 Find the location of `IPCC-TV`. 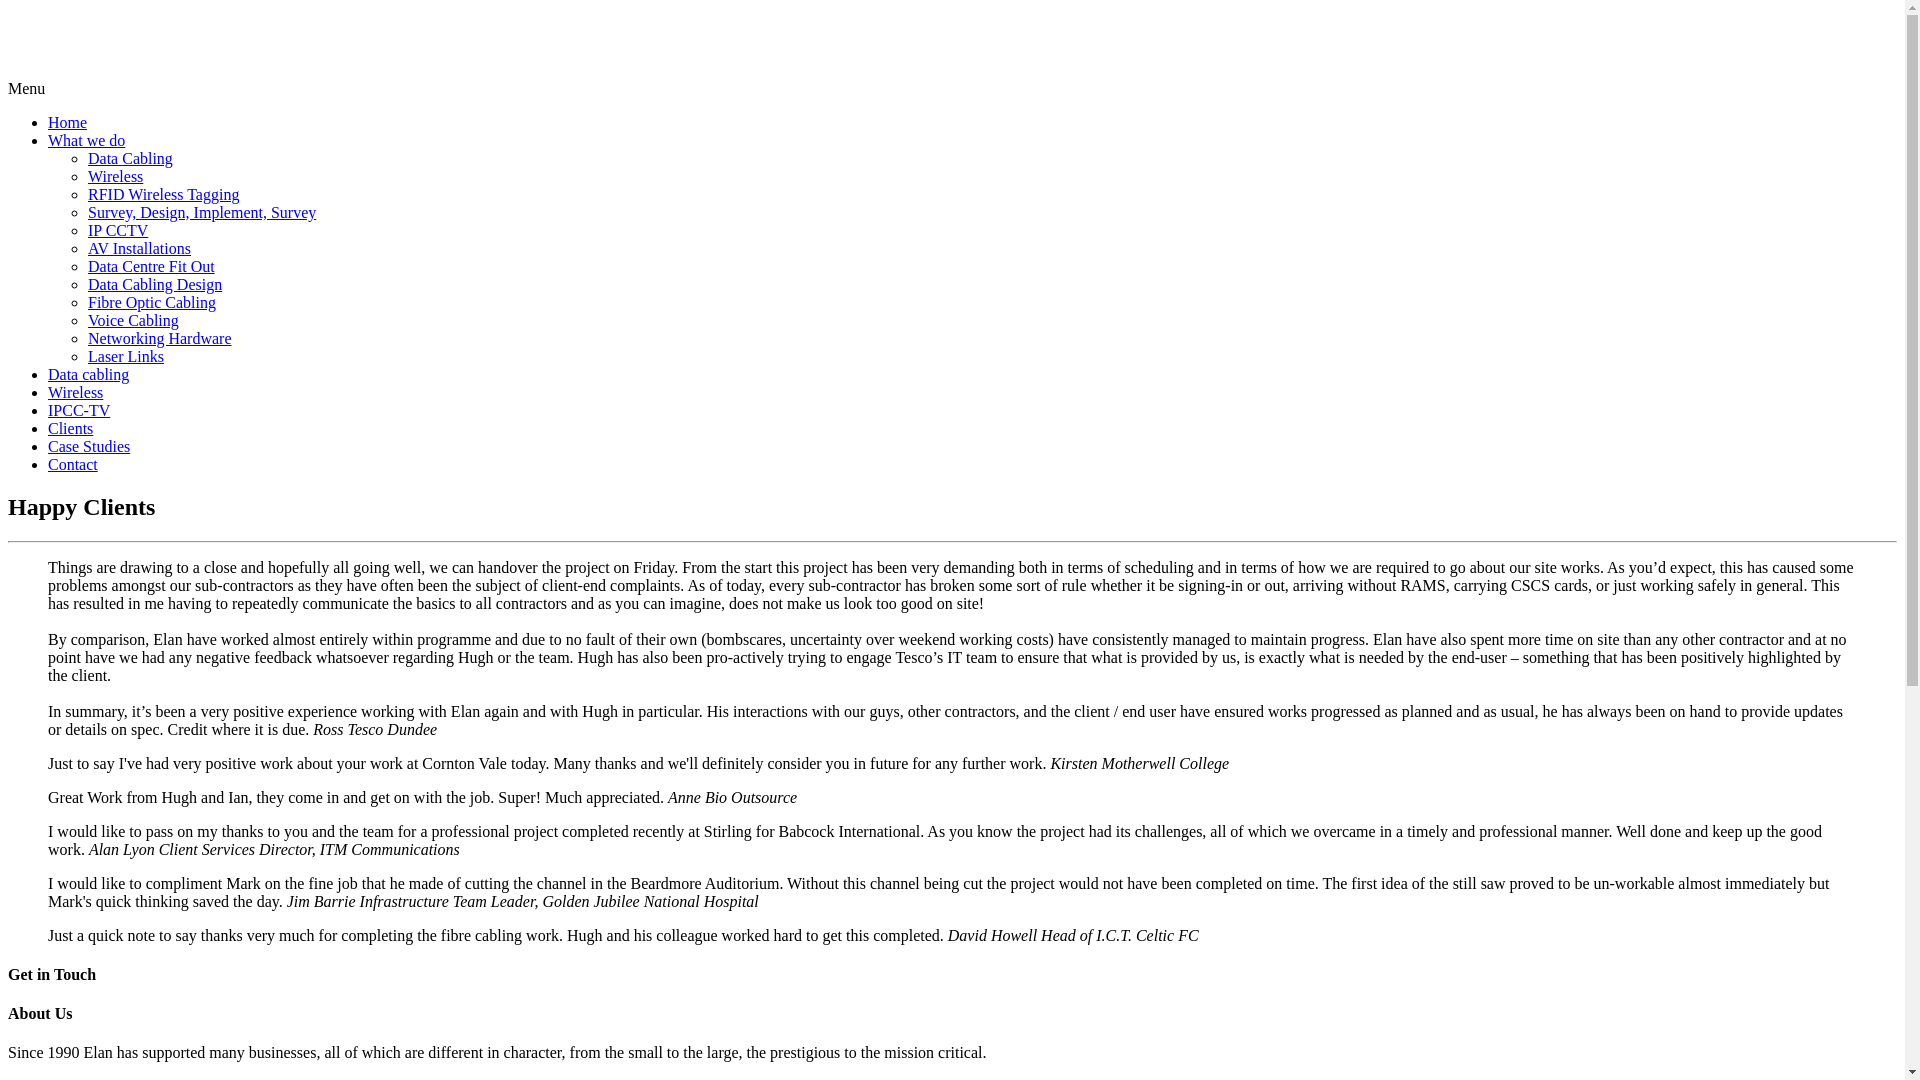

IPCC-TV is located at coordinates (78, 410).